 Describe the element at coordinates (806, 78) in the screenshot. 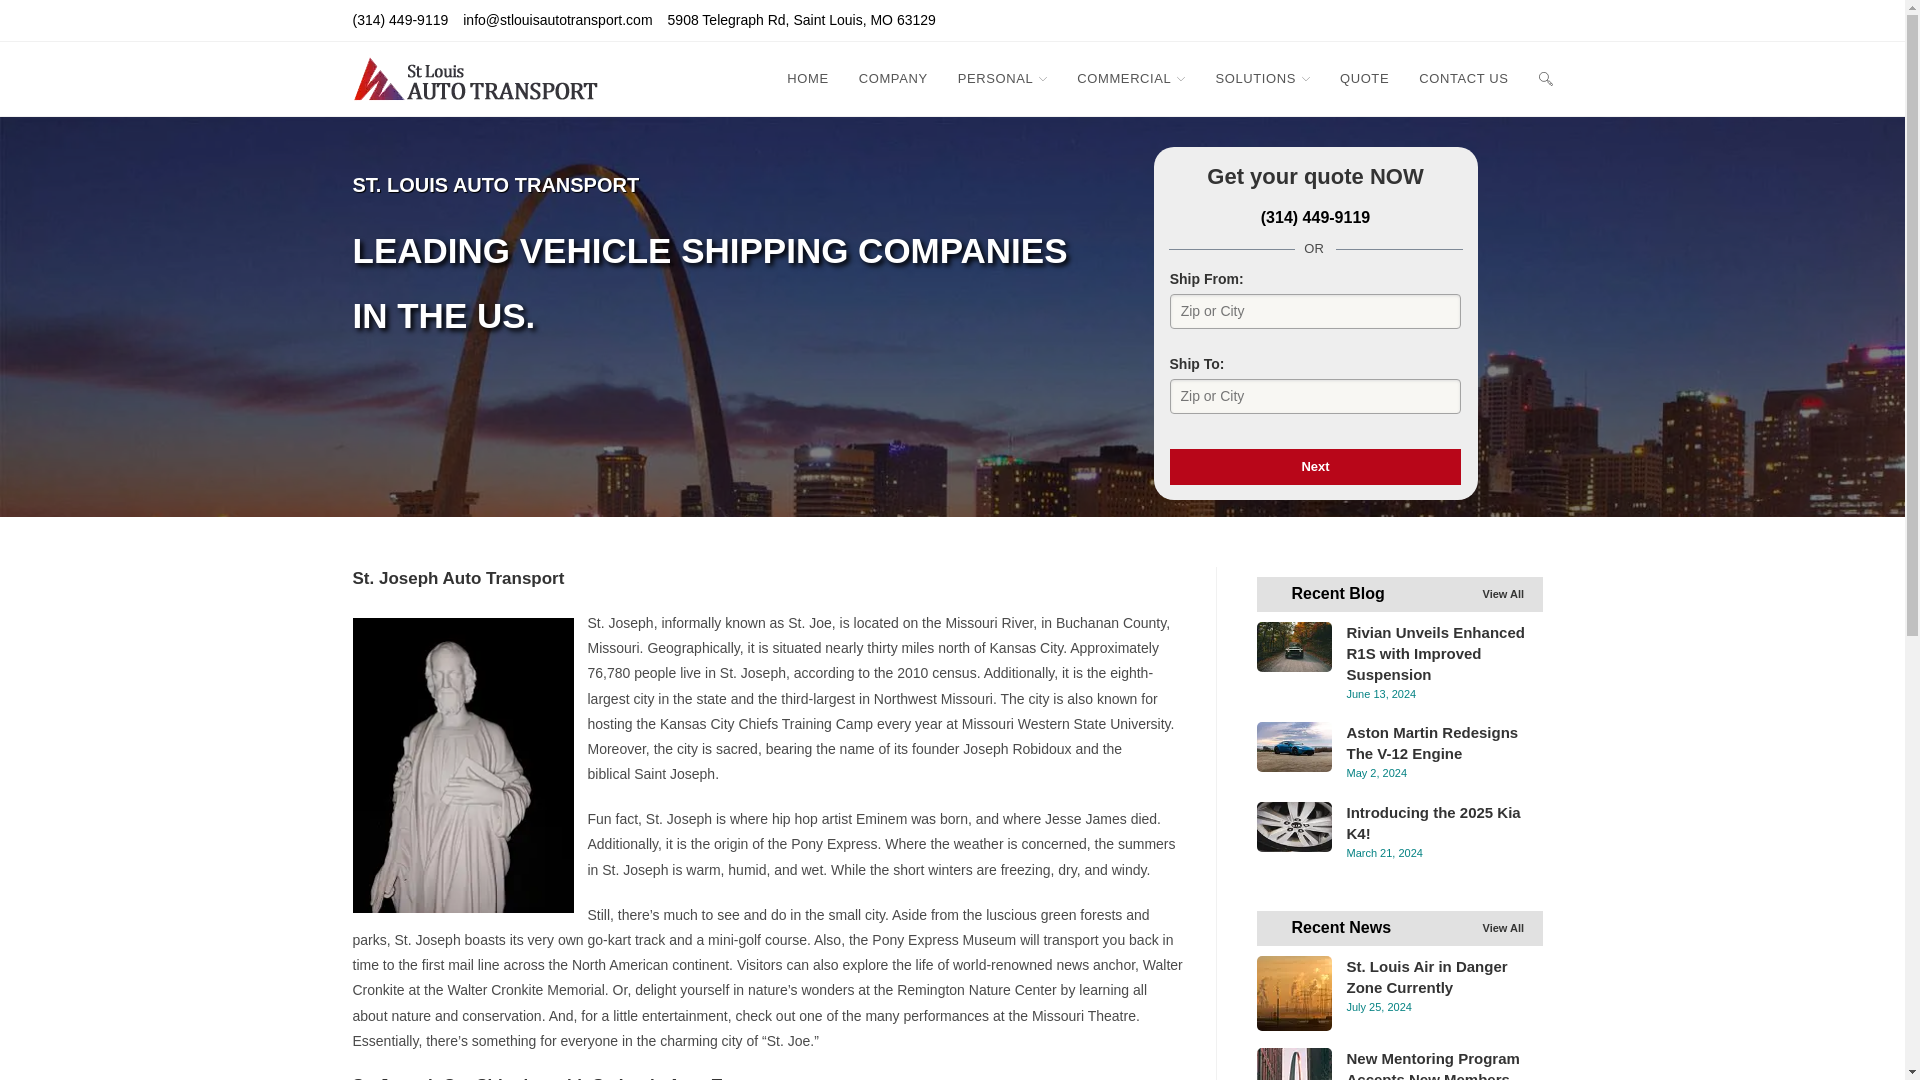

I see `HOME` at that location.